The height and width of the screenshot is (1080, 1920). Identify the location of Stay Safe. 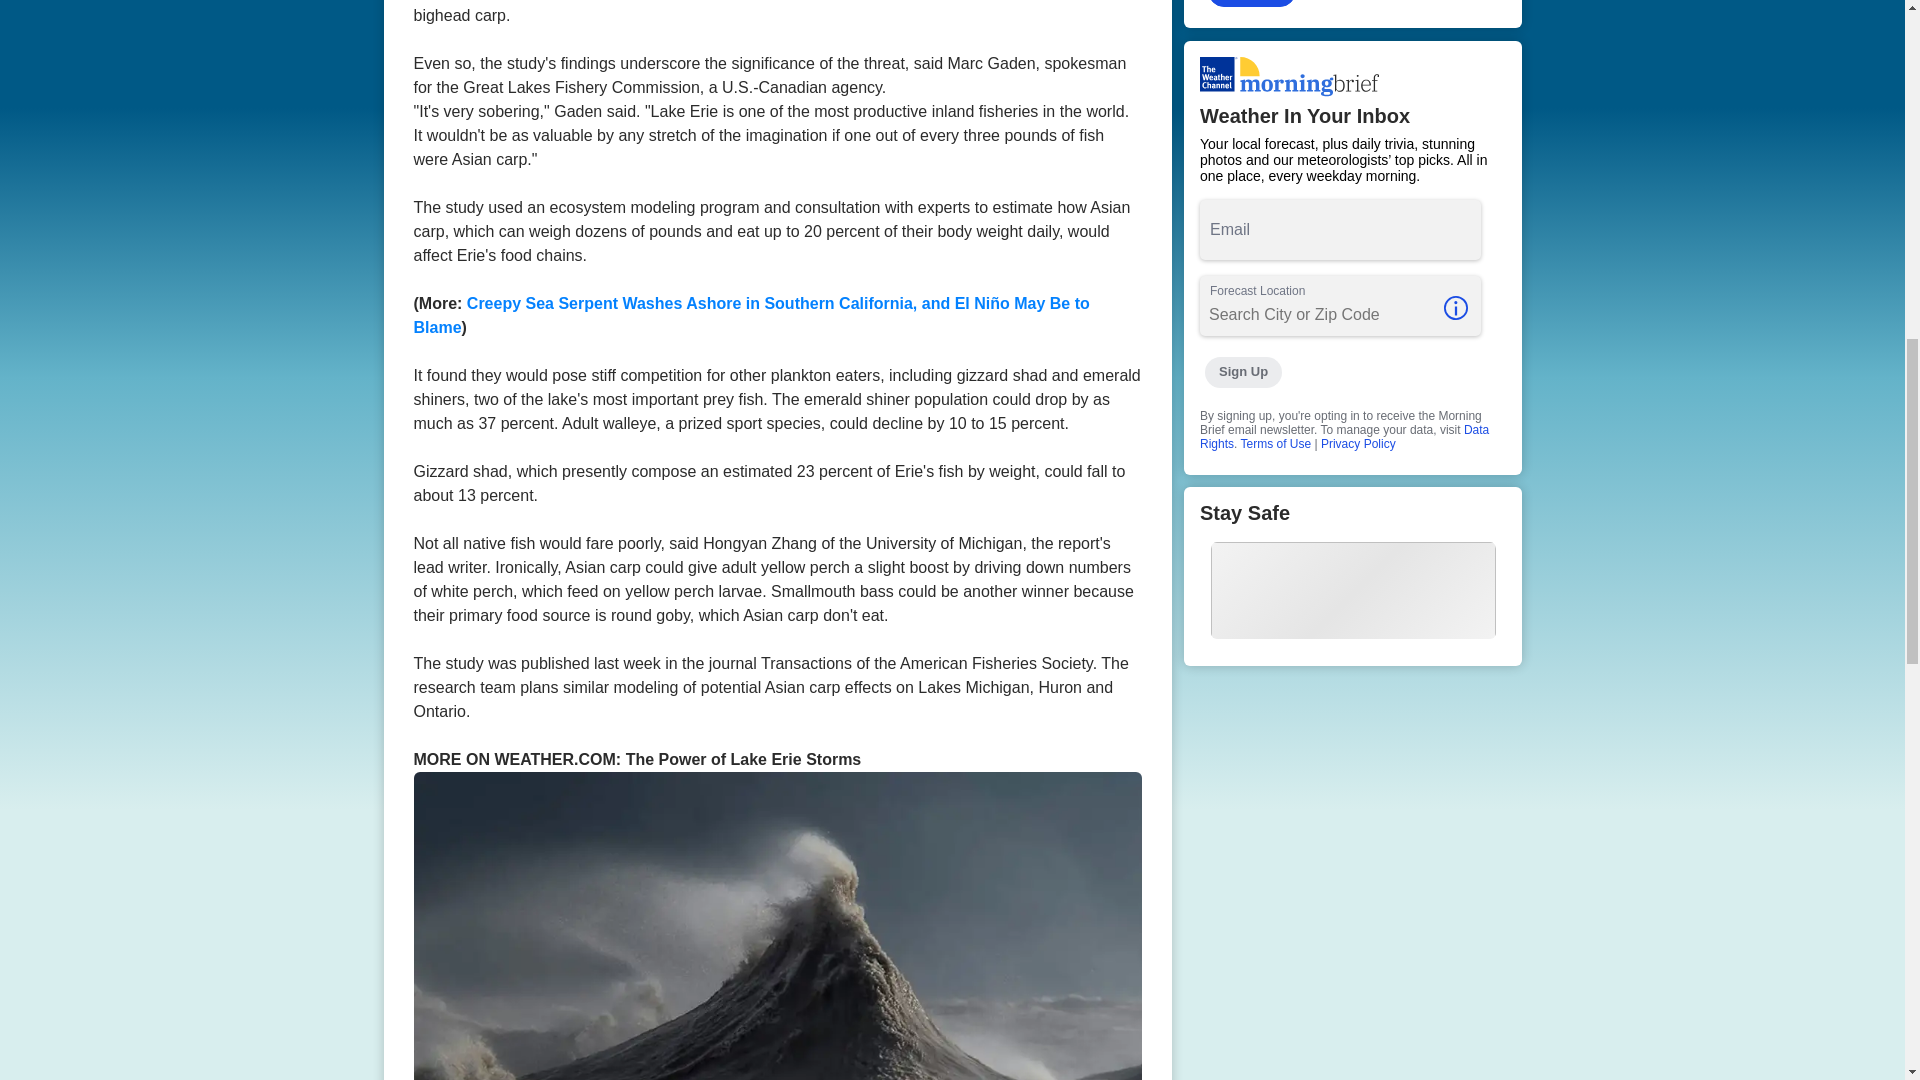
(1353, 576).